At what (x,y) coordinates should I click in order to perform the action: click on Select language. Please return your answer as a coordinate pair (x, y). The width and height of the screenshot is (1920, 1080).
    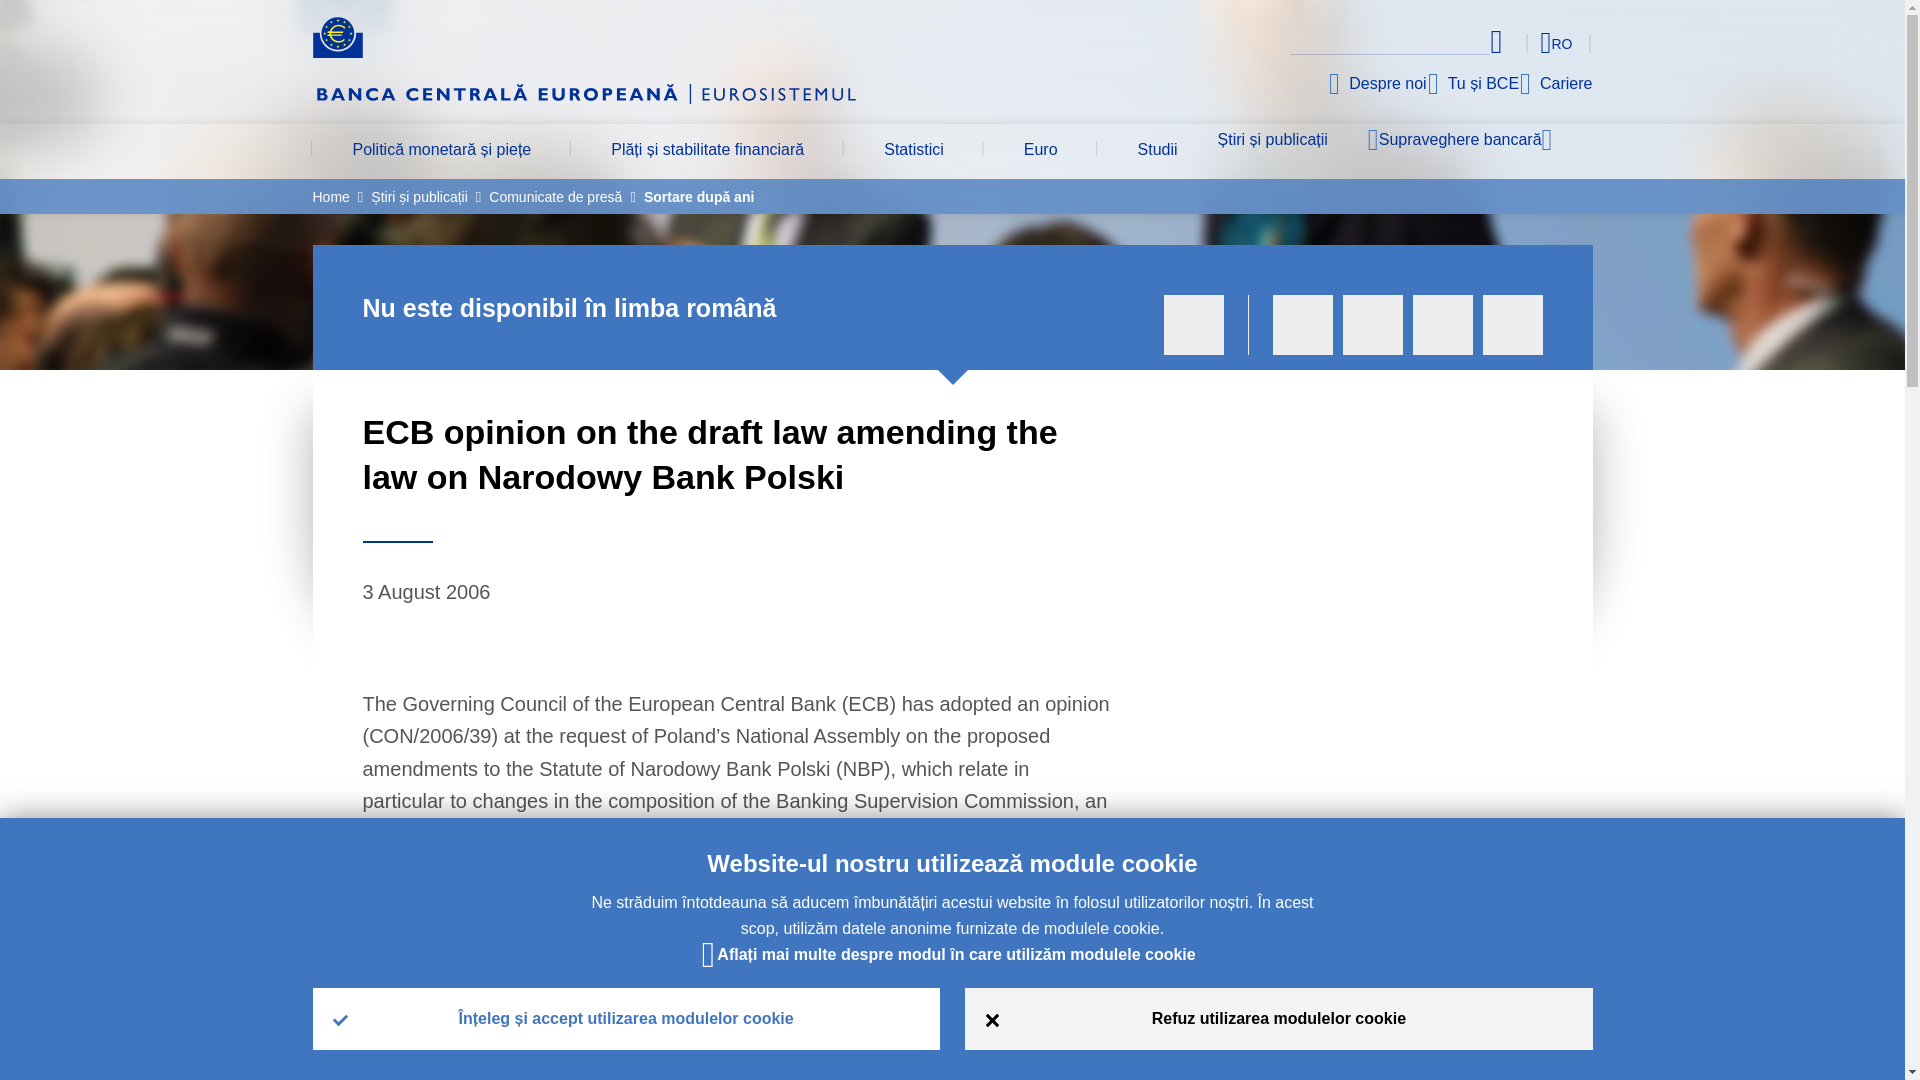
    Looking at the image, I should click on (1521, 42).